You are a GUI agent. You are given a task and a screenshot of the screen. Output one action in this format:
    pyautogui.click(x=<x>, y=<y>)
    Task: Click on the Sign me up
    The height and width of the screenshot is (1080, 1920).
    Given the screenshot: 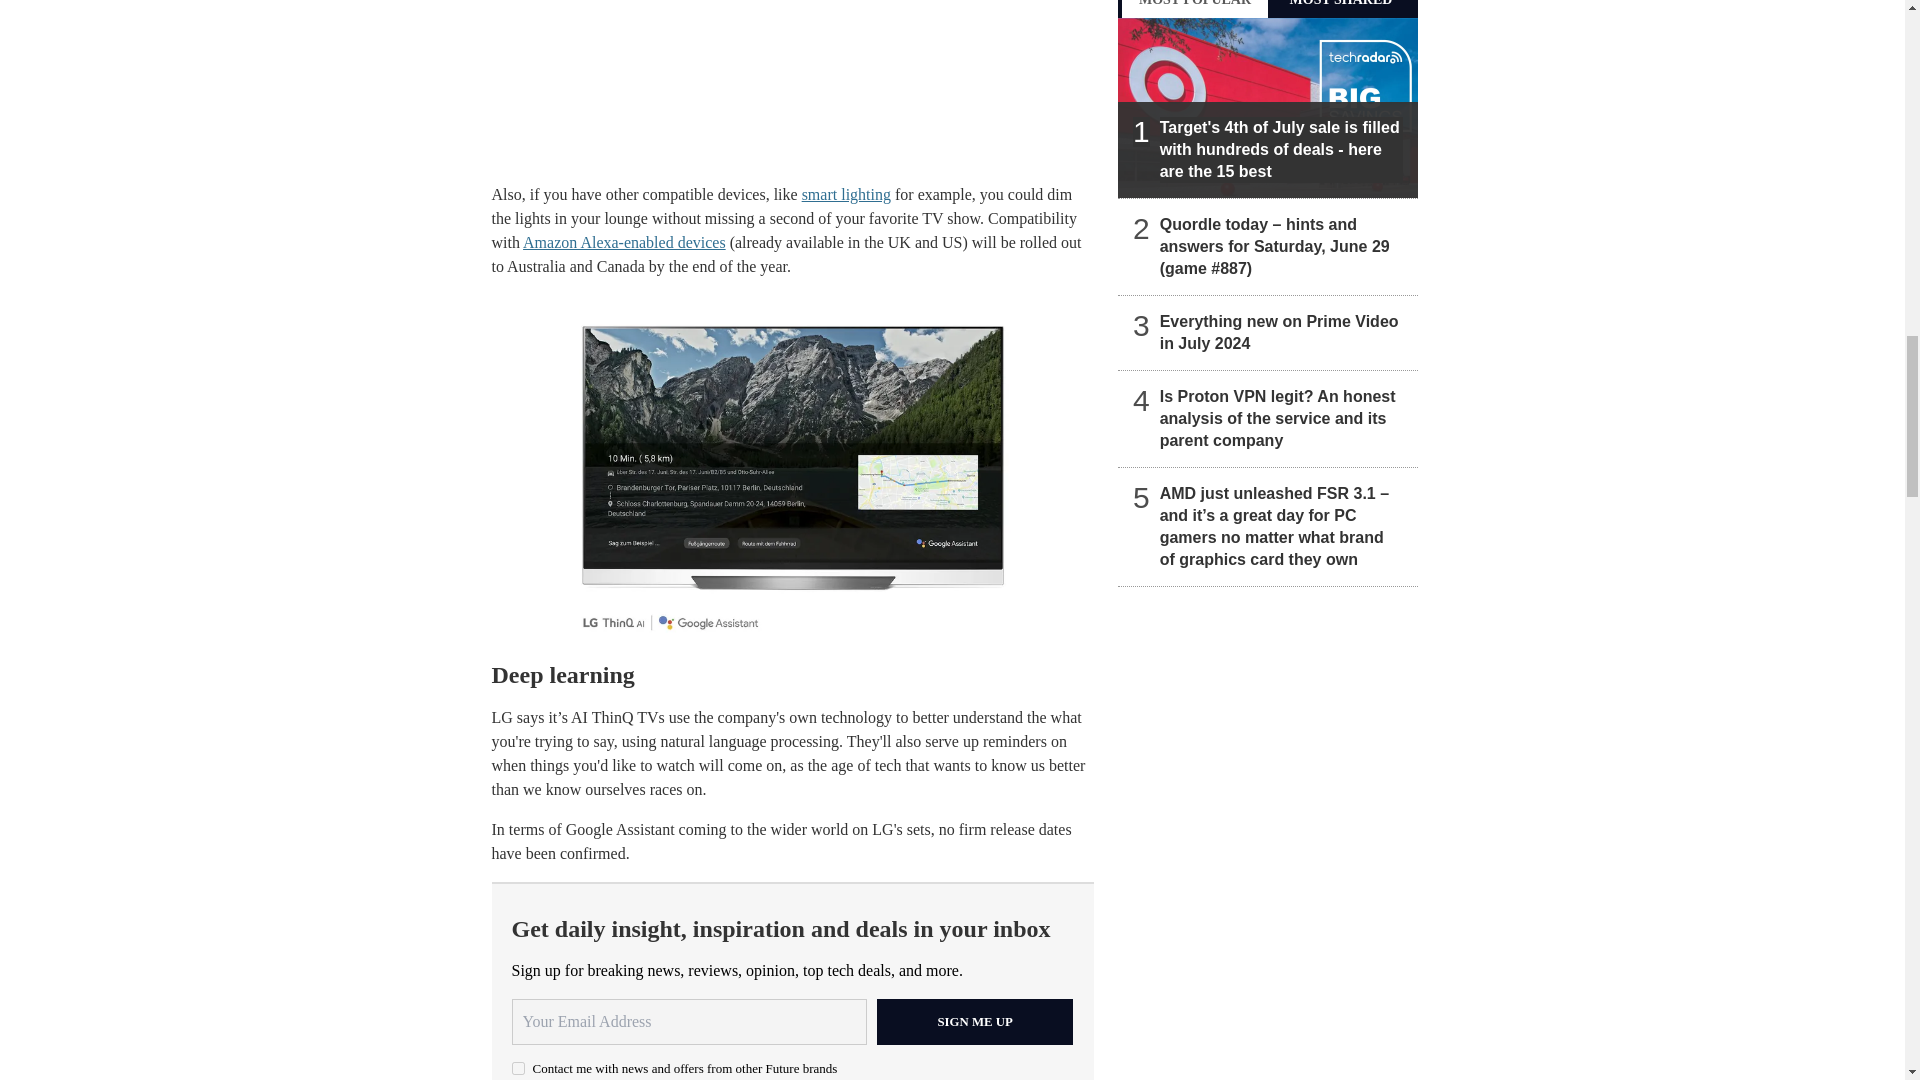 What is the action you would take?
    pyautogui.click(x=975, y=1022)
    